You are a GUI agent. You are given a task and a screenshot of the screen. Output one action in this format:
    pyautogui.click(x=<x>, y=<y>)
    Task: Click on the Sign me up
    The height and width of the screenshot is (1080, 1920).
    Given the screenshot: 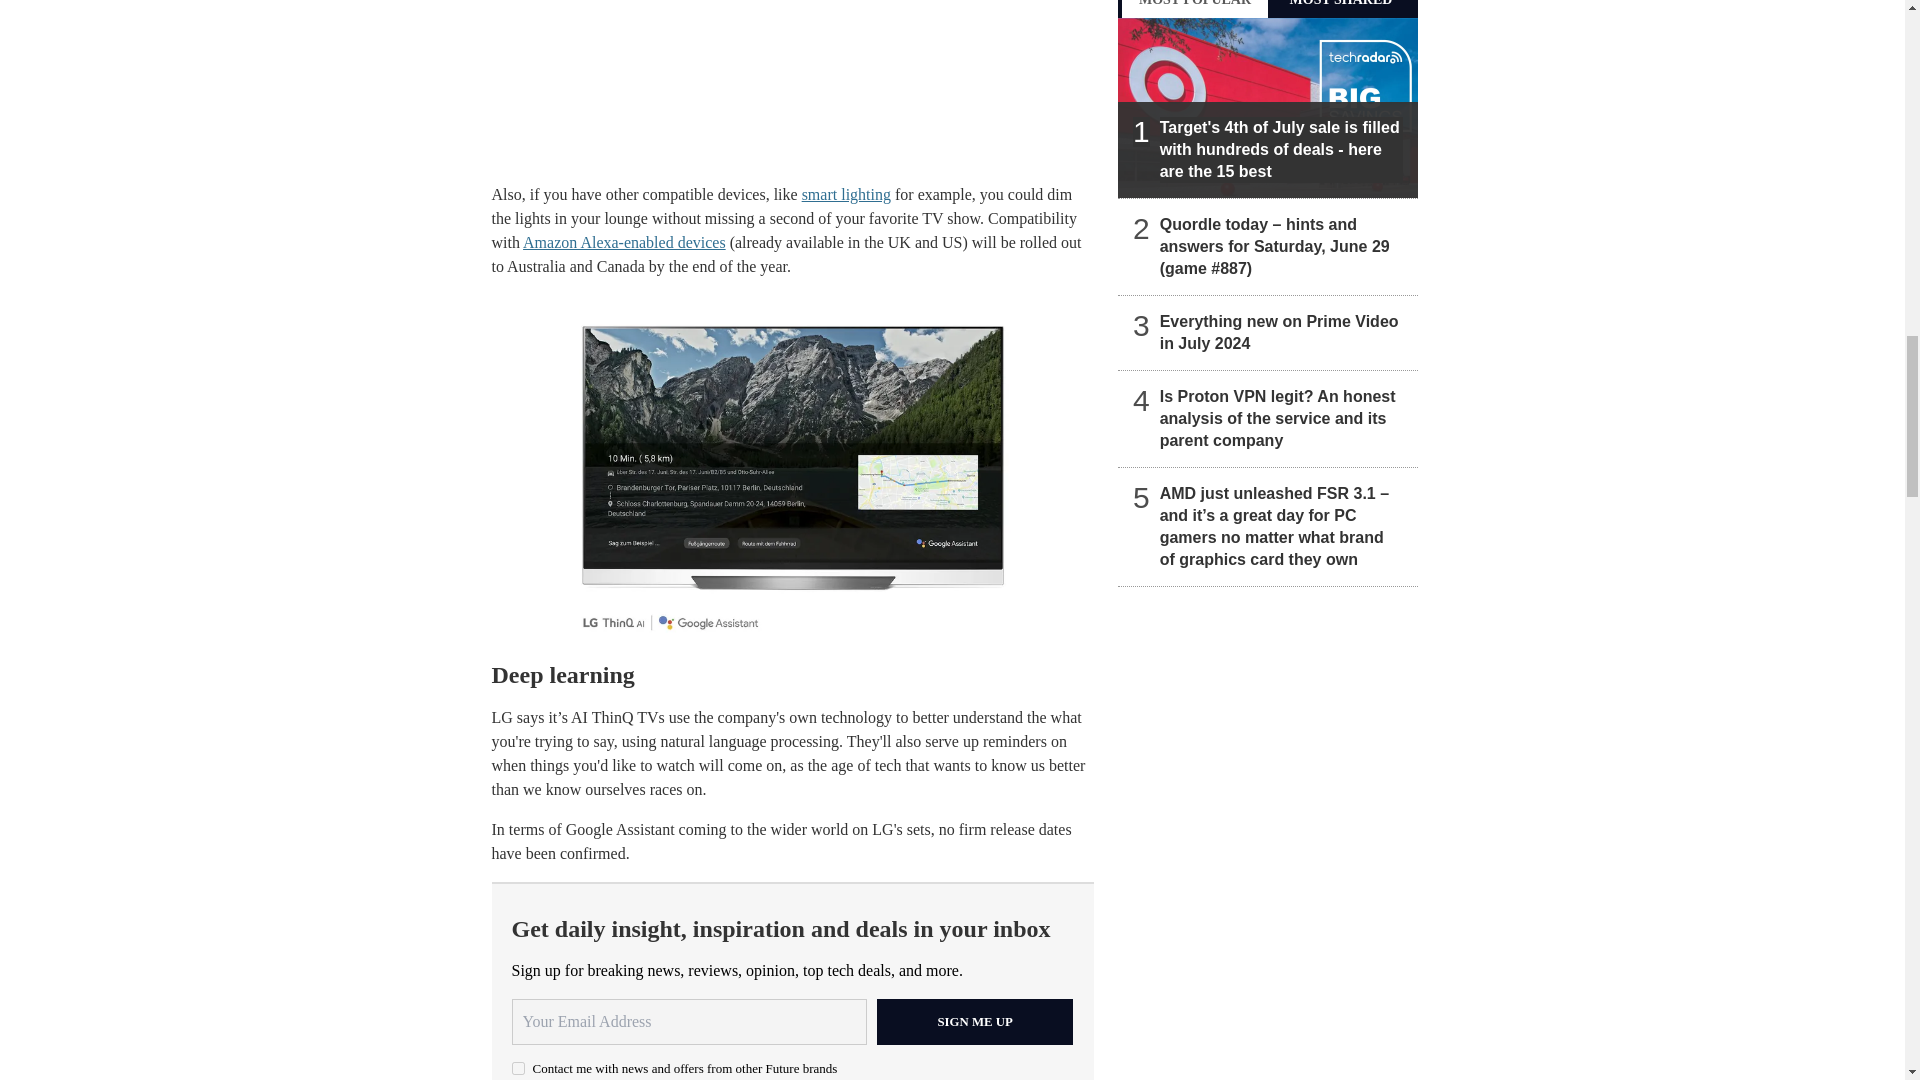 What is the action you would take?
    pyautogui.click(x=975, y=1022)
    